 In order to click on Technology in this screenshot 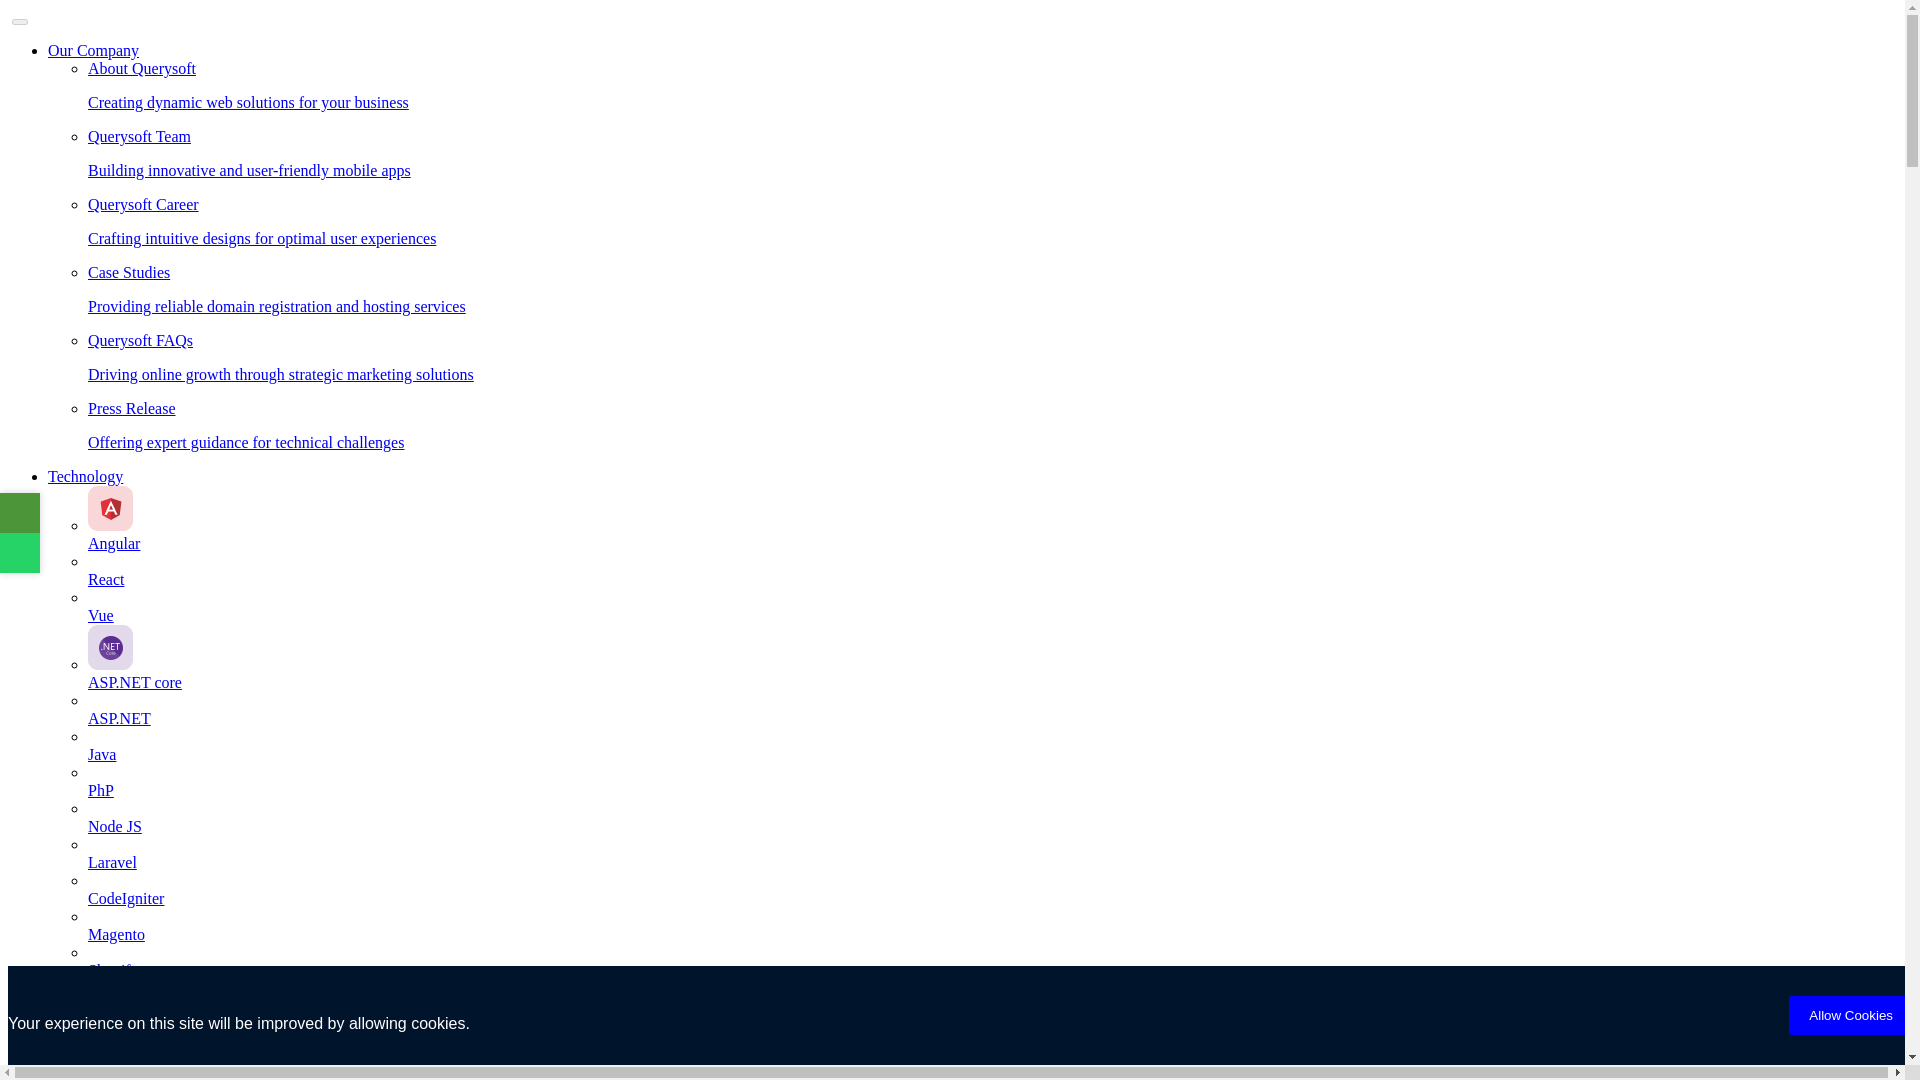, I will do `click(85, 476)`.